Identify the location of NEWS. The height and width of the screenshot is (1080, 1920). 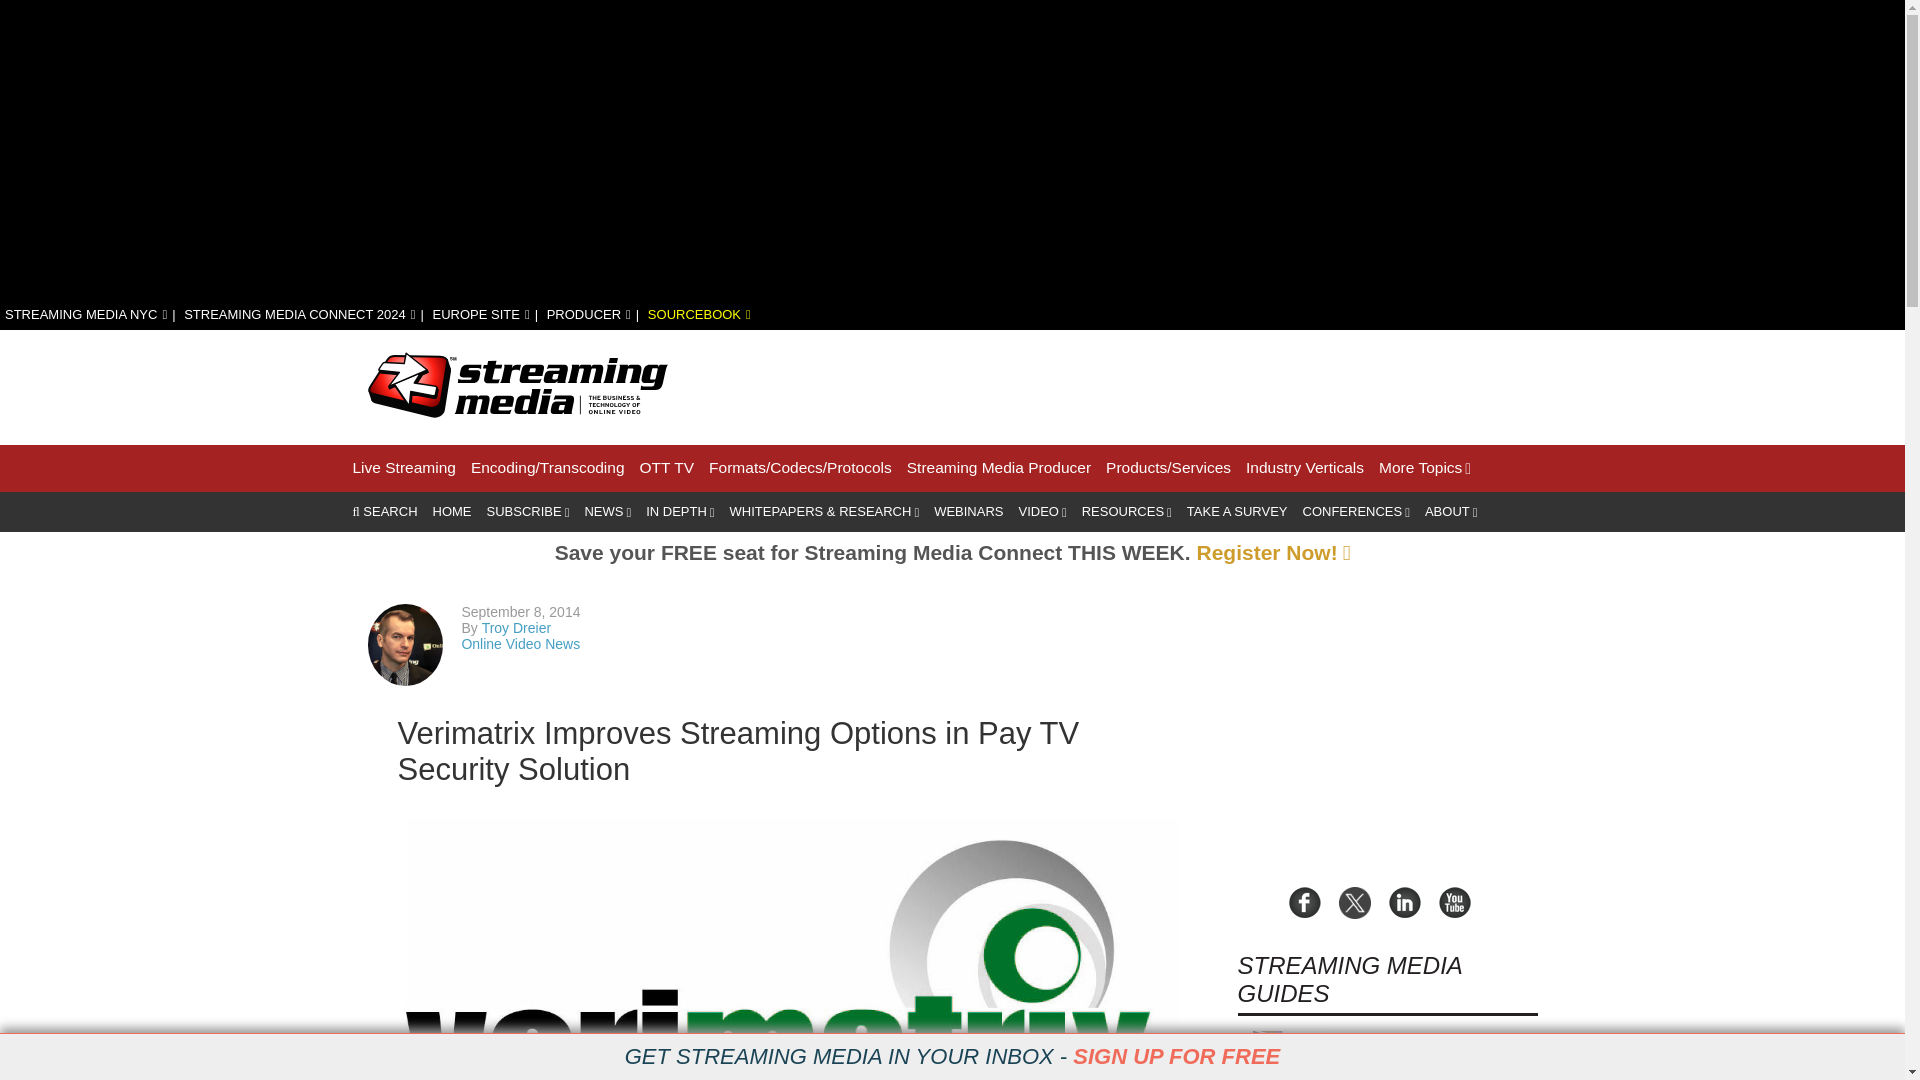
(607, 512).